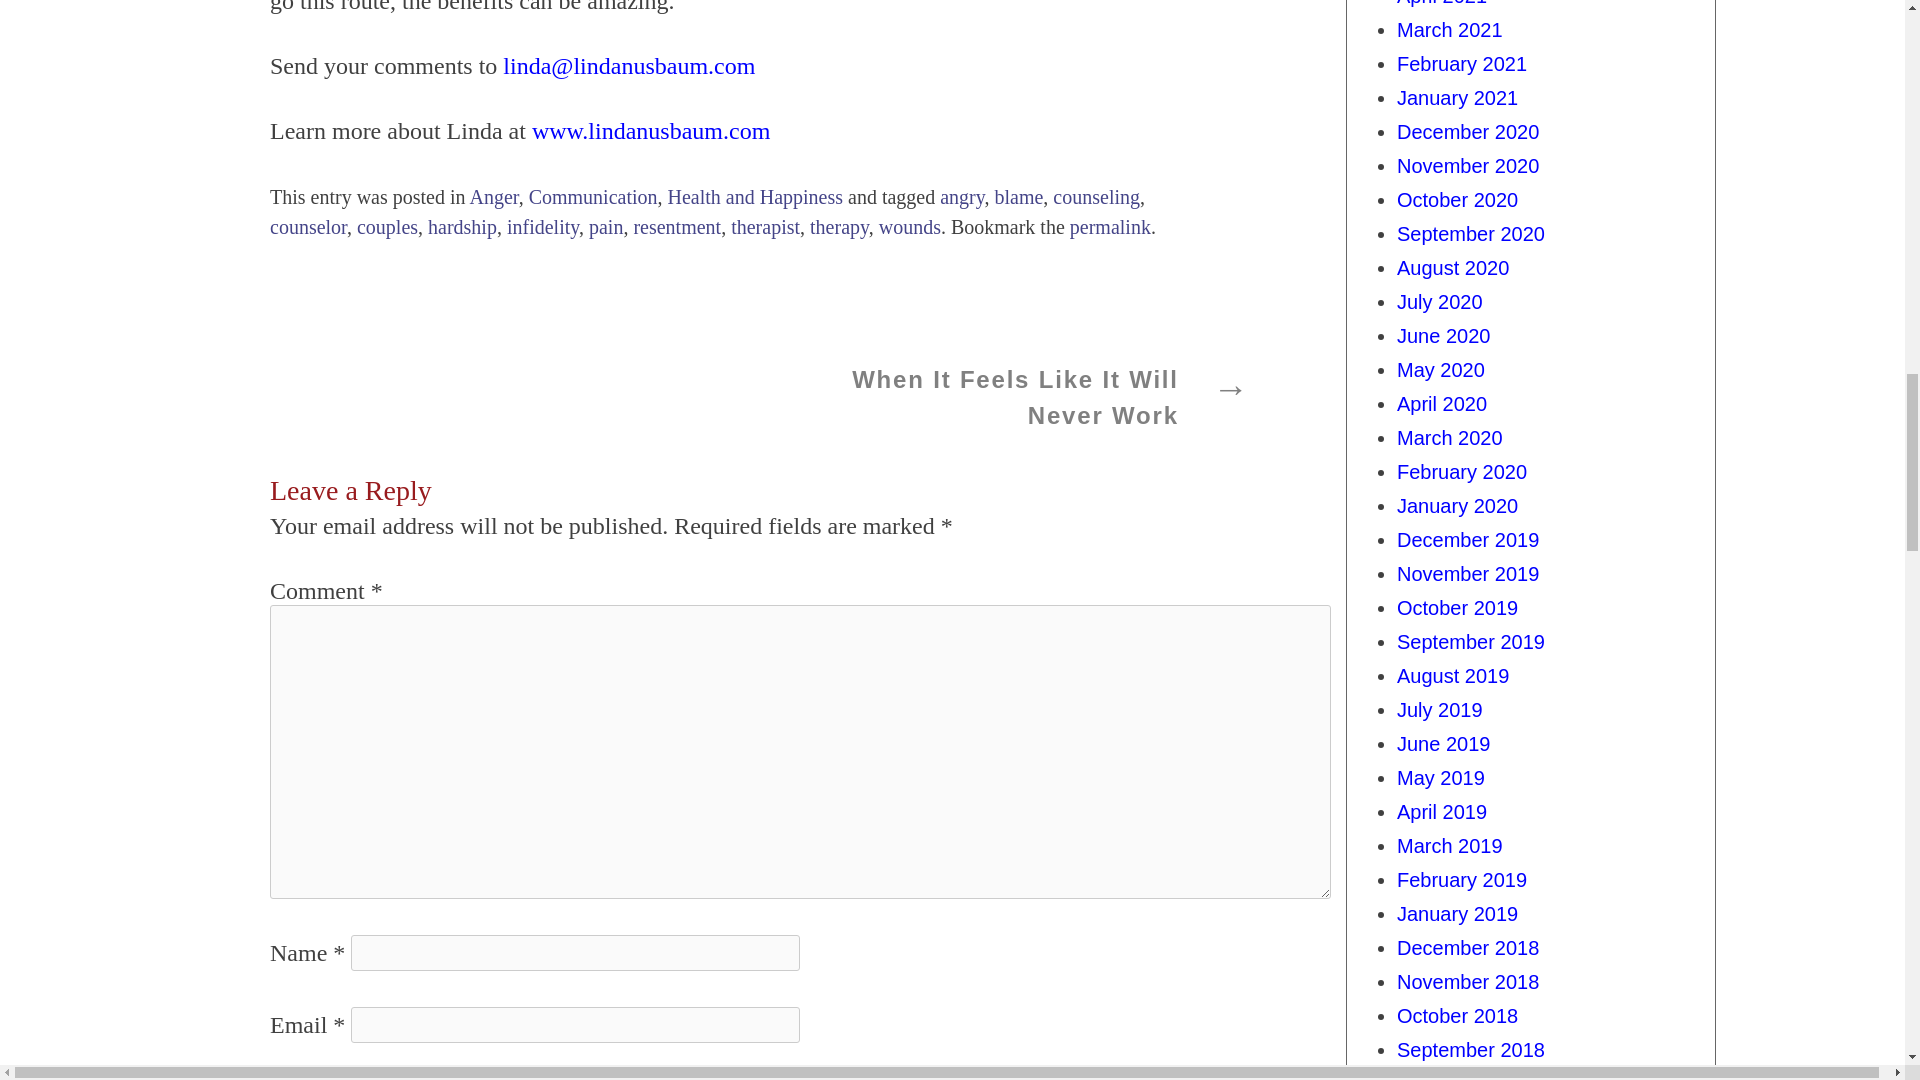 The height and width of the screenshot is (1080, 1920). Describe the element at coordinates (542, 226) in the screenshot. I see `infidelity` at that location.